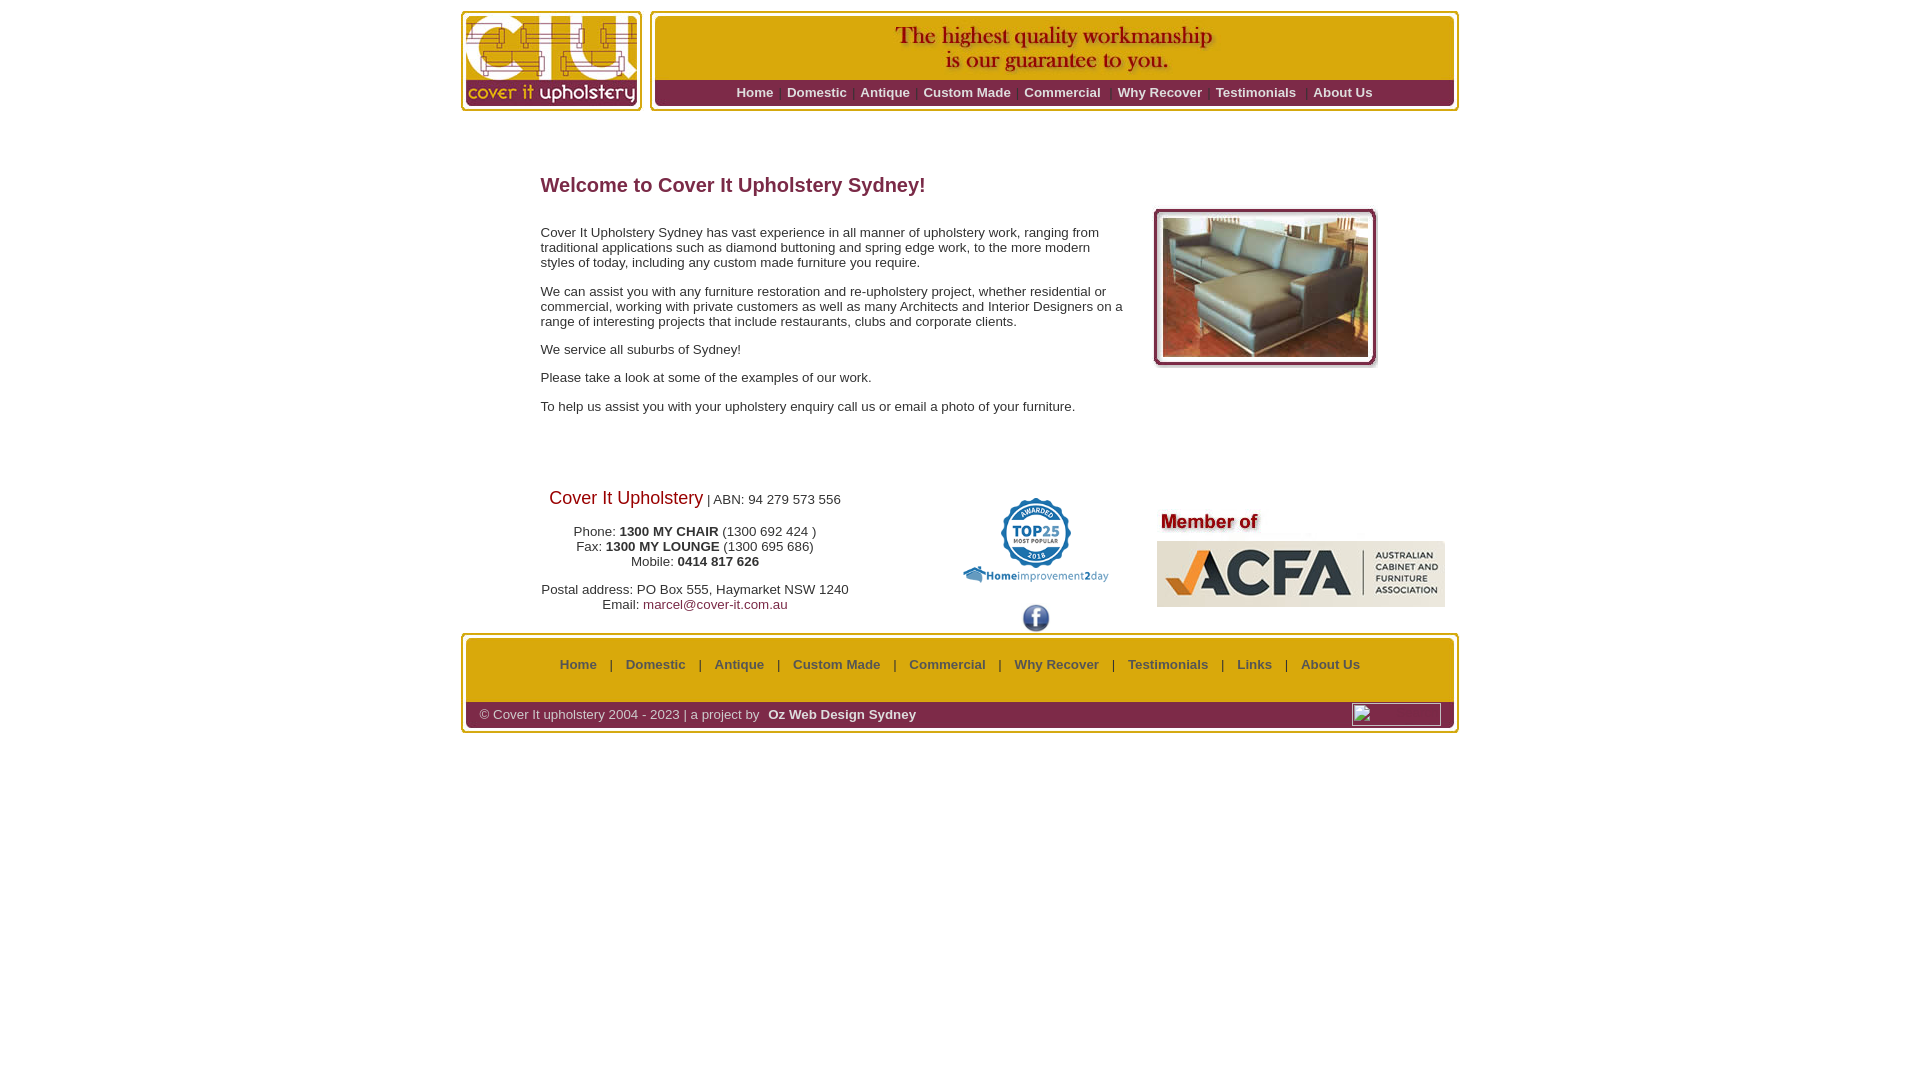 The image size is (1920, 1080). What do you see at coordinates (740, 664) in the screenshot?
I see `Antique` at bounding box center [740, 664].